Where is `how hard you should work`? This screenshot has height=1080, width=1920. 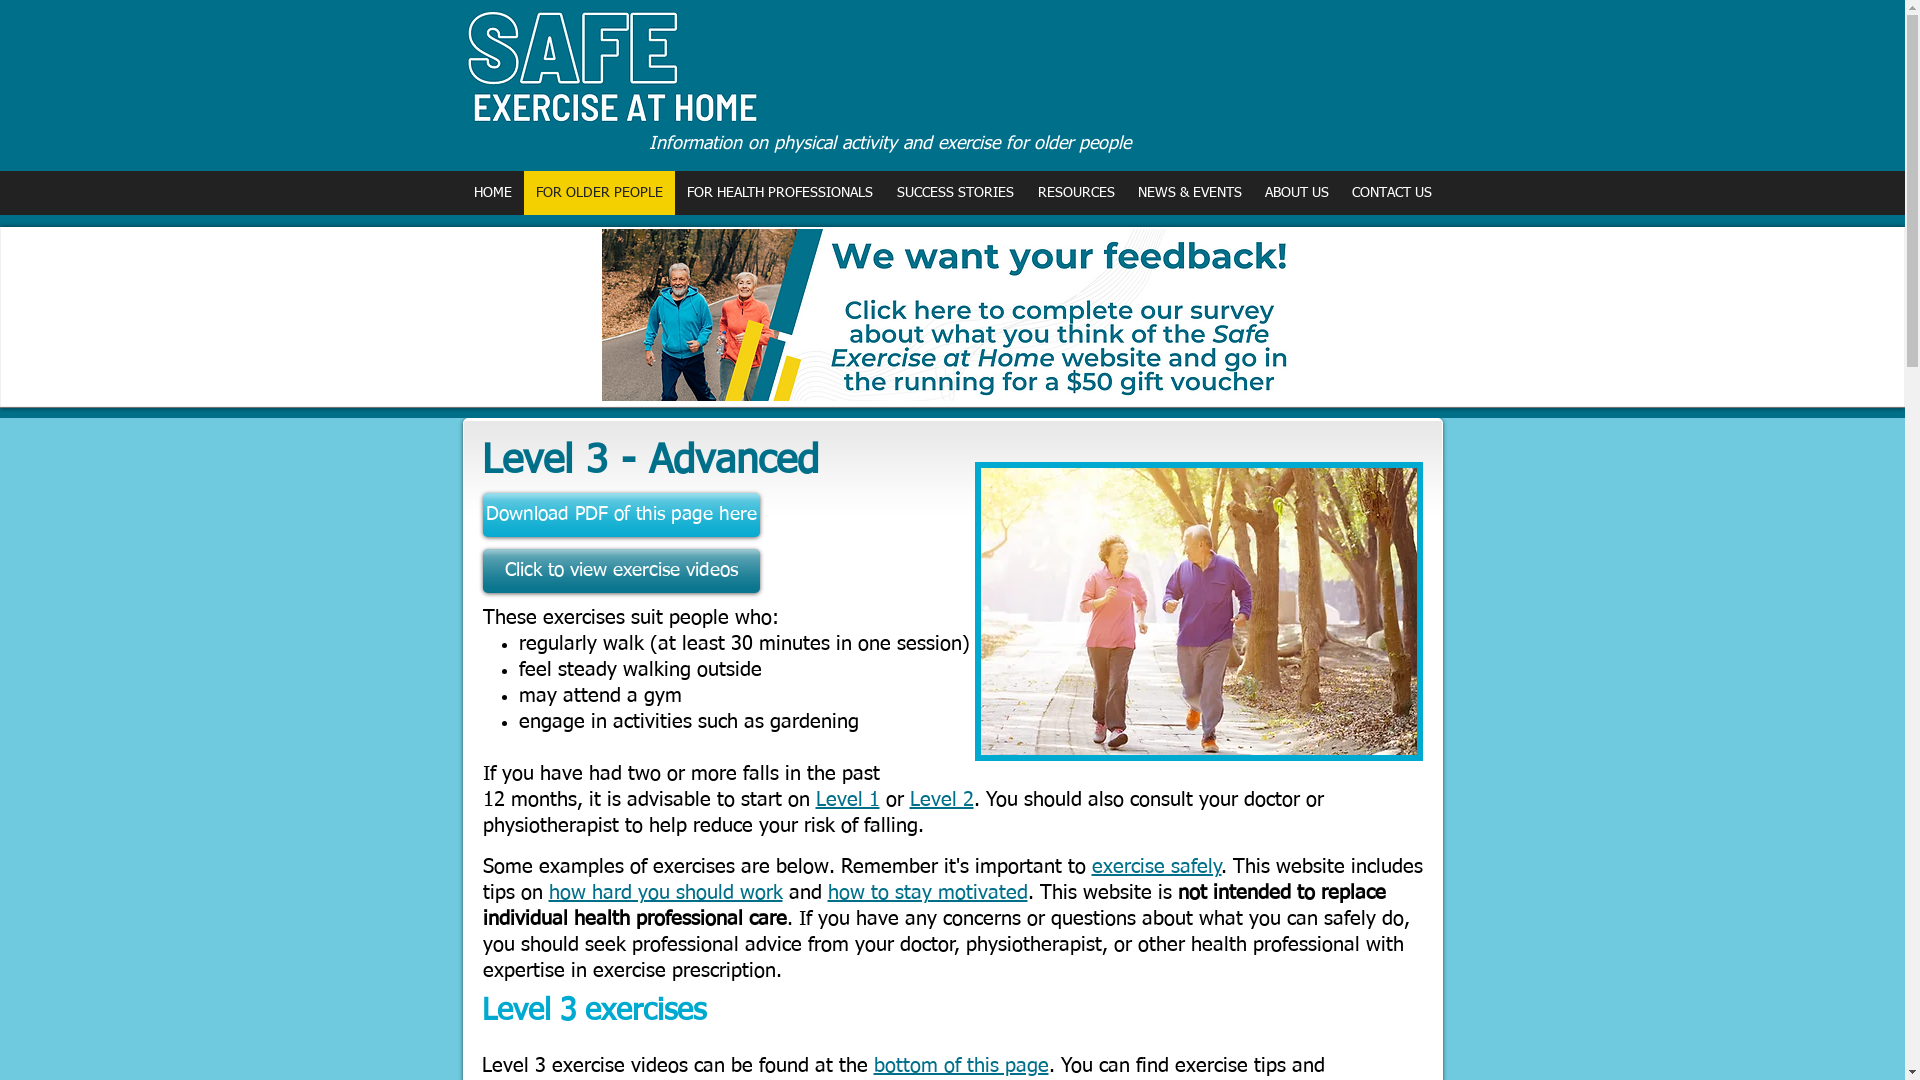 how hard you should work is located at coordinates (665, 892).